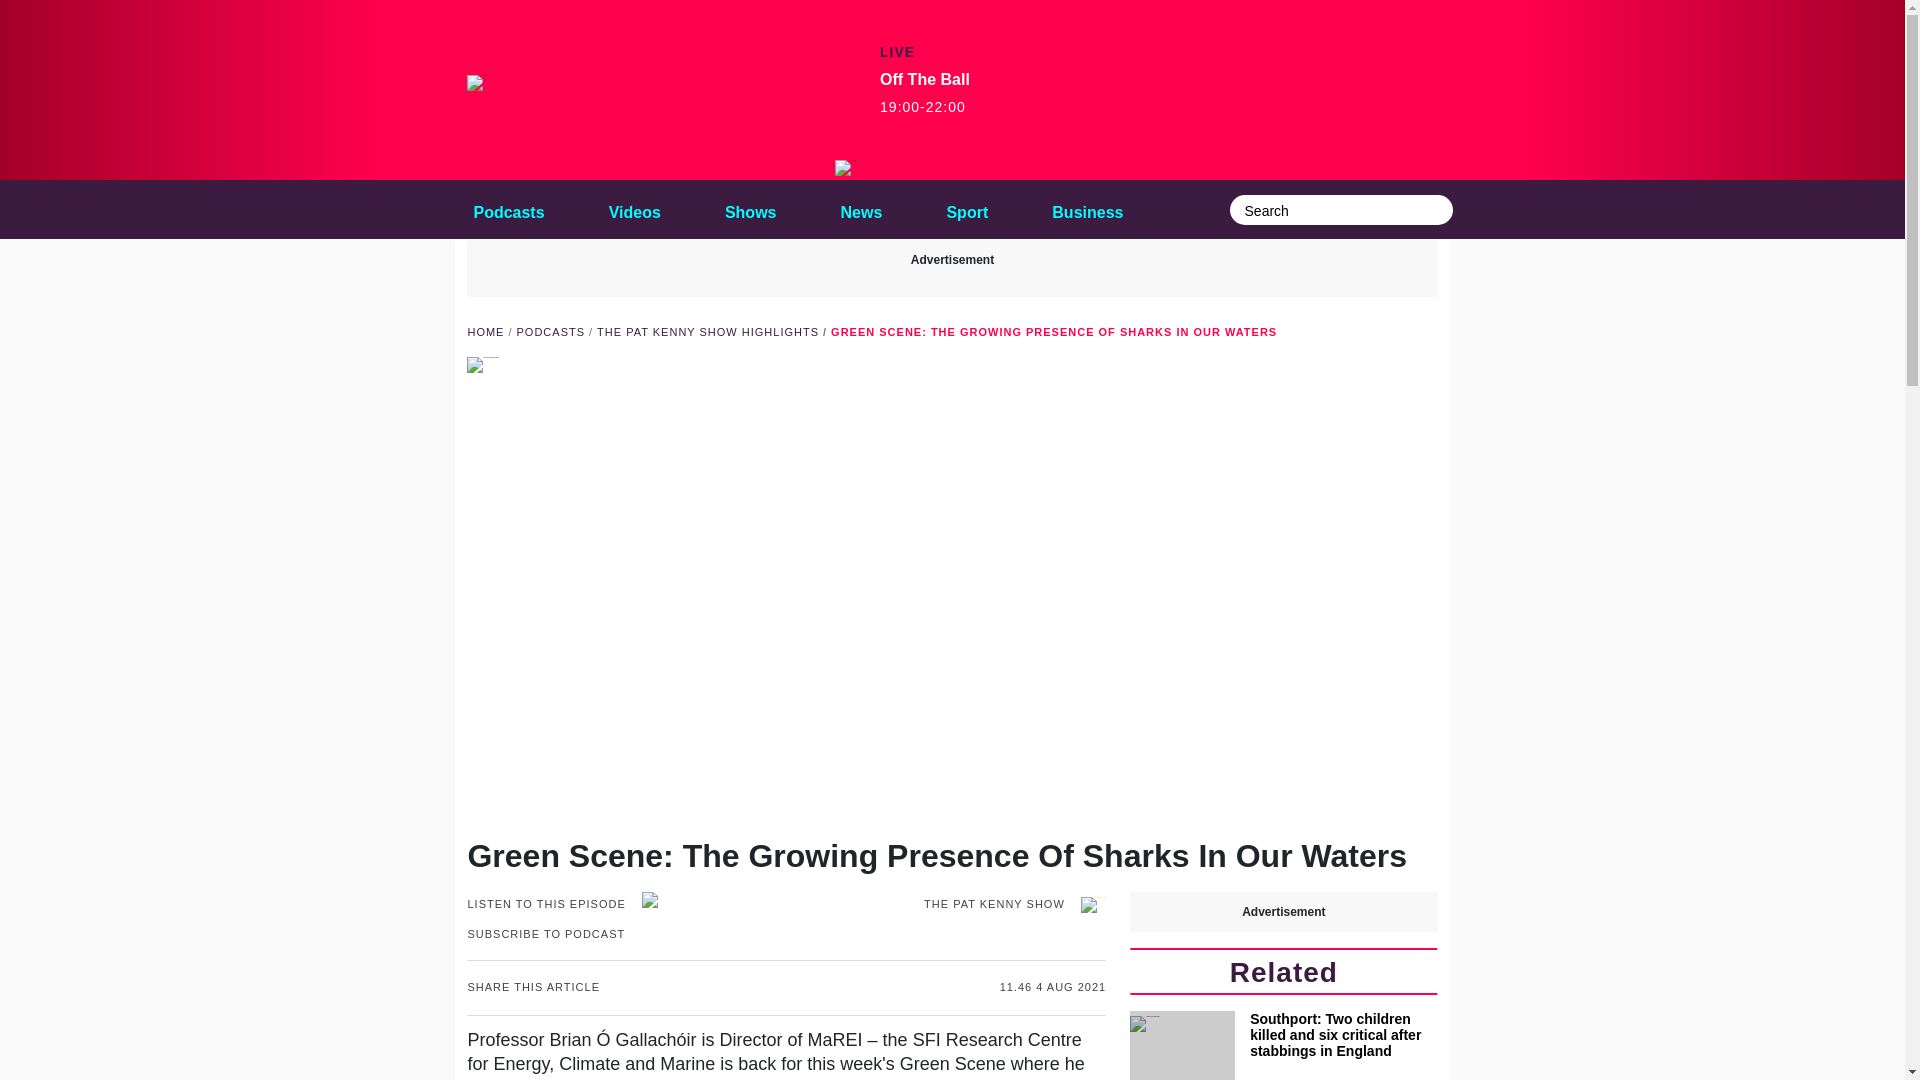 The width and height of the screenshot is (1920, 1080). I want to click on Podcasts, so click(508, 209).